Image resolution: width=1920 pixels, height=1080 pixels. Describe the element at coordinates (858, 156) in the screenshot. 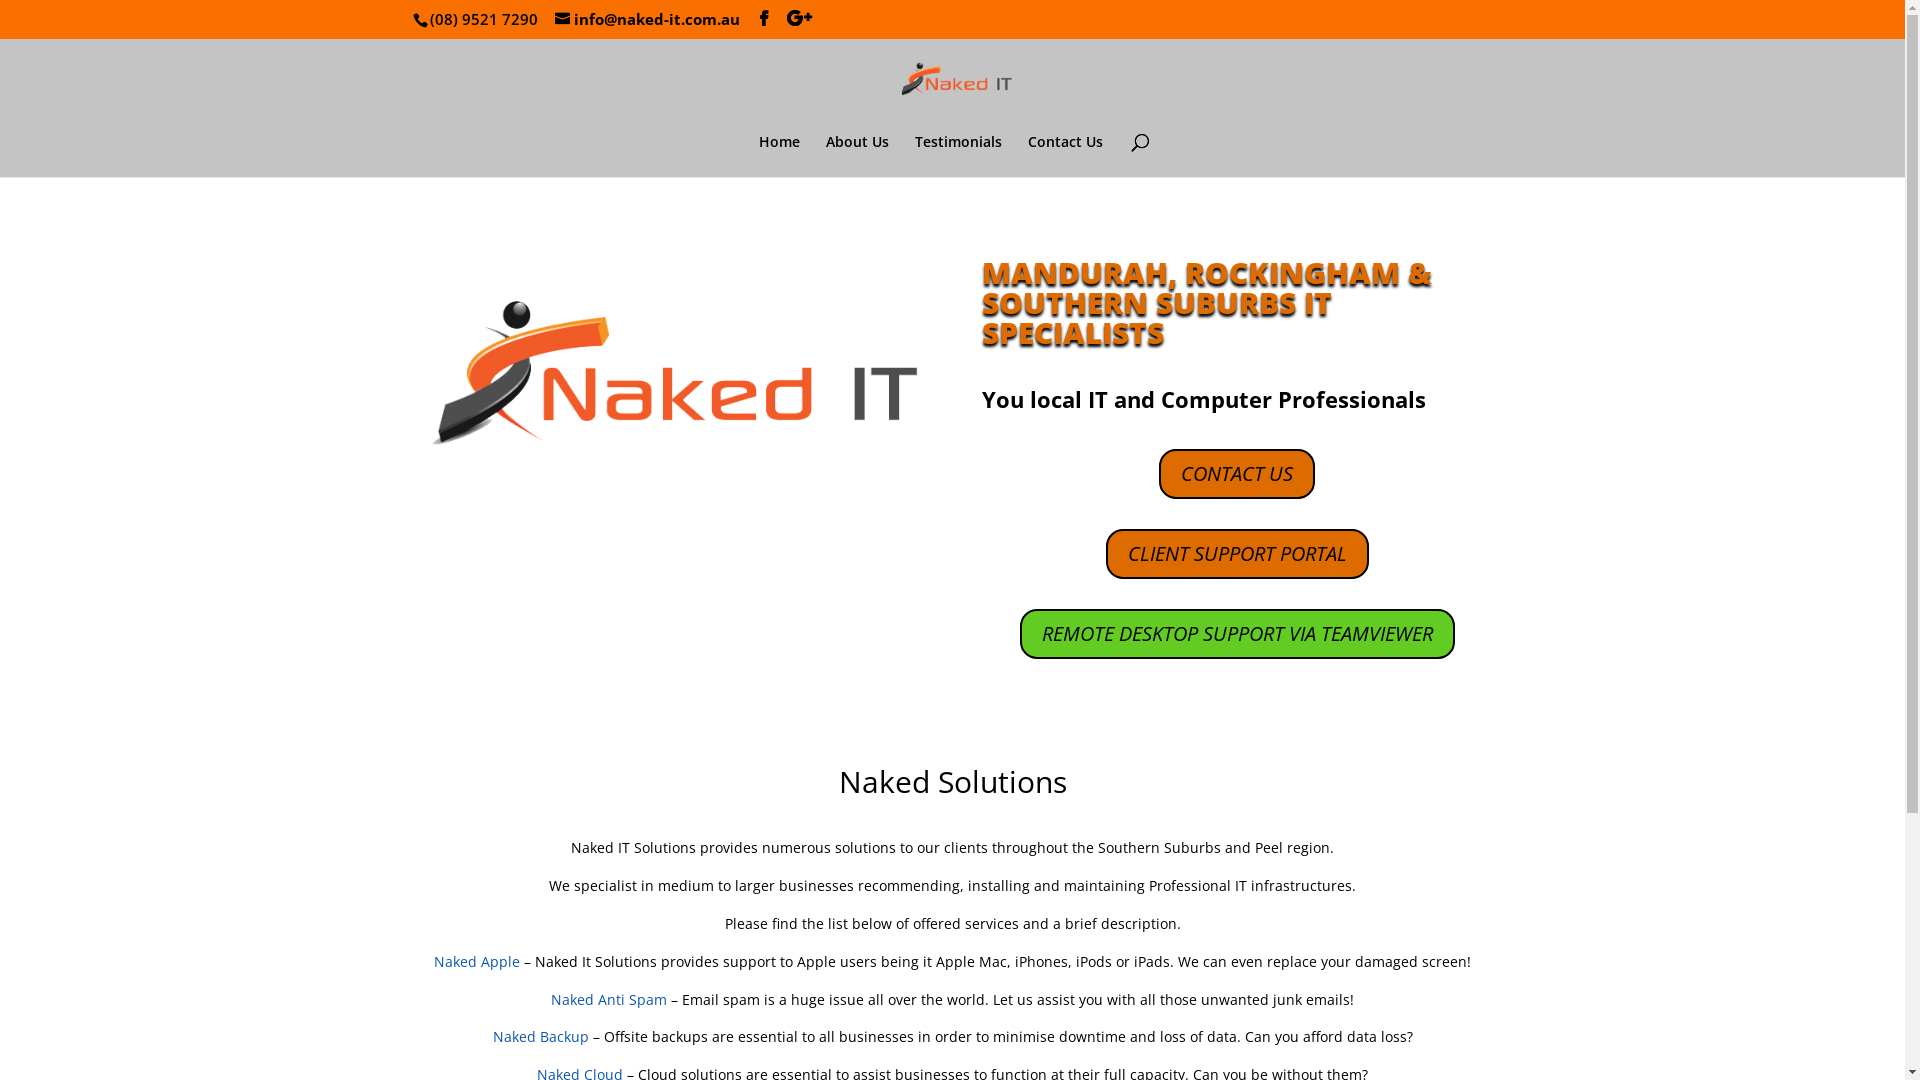

I see `About Us` at that location.